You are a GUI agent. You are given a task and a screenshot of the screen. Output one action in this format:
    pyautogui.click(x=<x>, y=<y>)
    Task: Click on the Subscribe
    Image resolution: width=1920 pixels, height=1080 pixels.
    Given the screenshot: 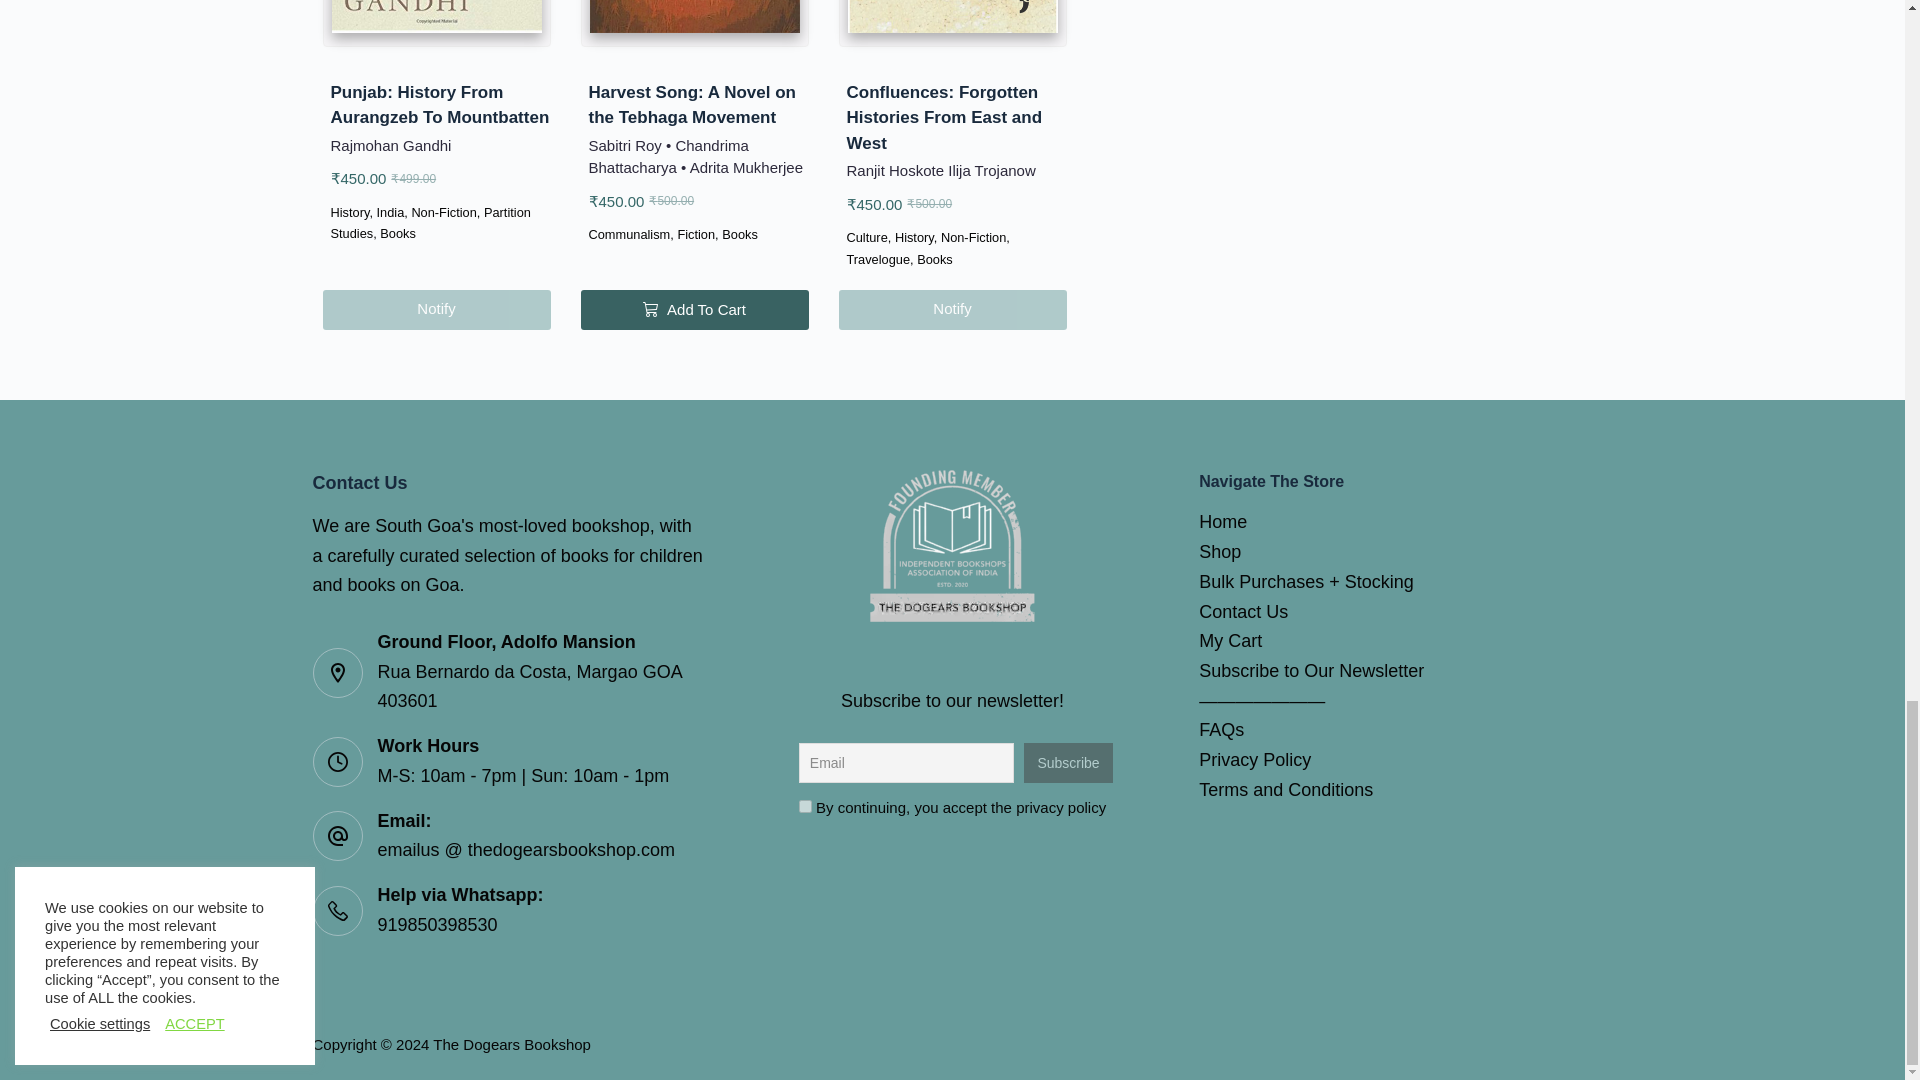 What is the action you would take?
    pyautogui.click(x=1068, y=763)
    